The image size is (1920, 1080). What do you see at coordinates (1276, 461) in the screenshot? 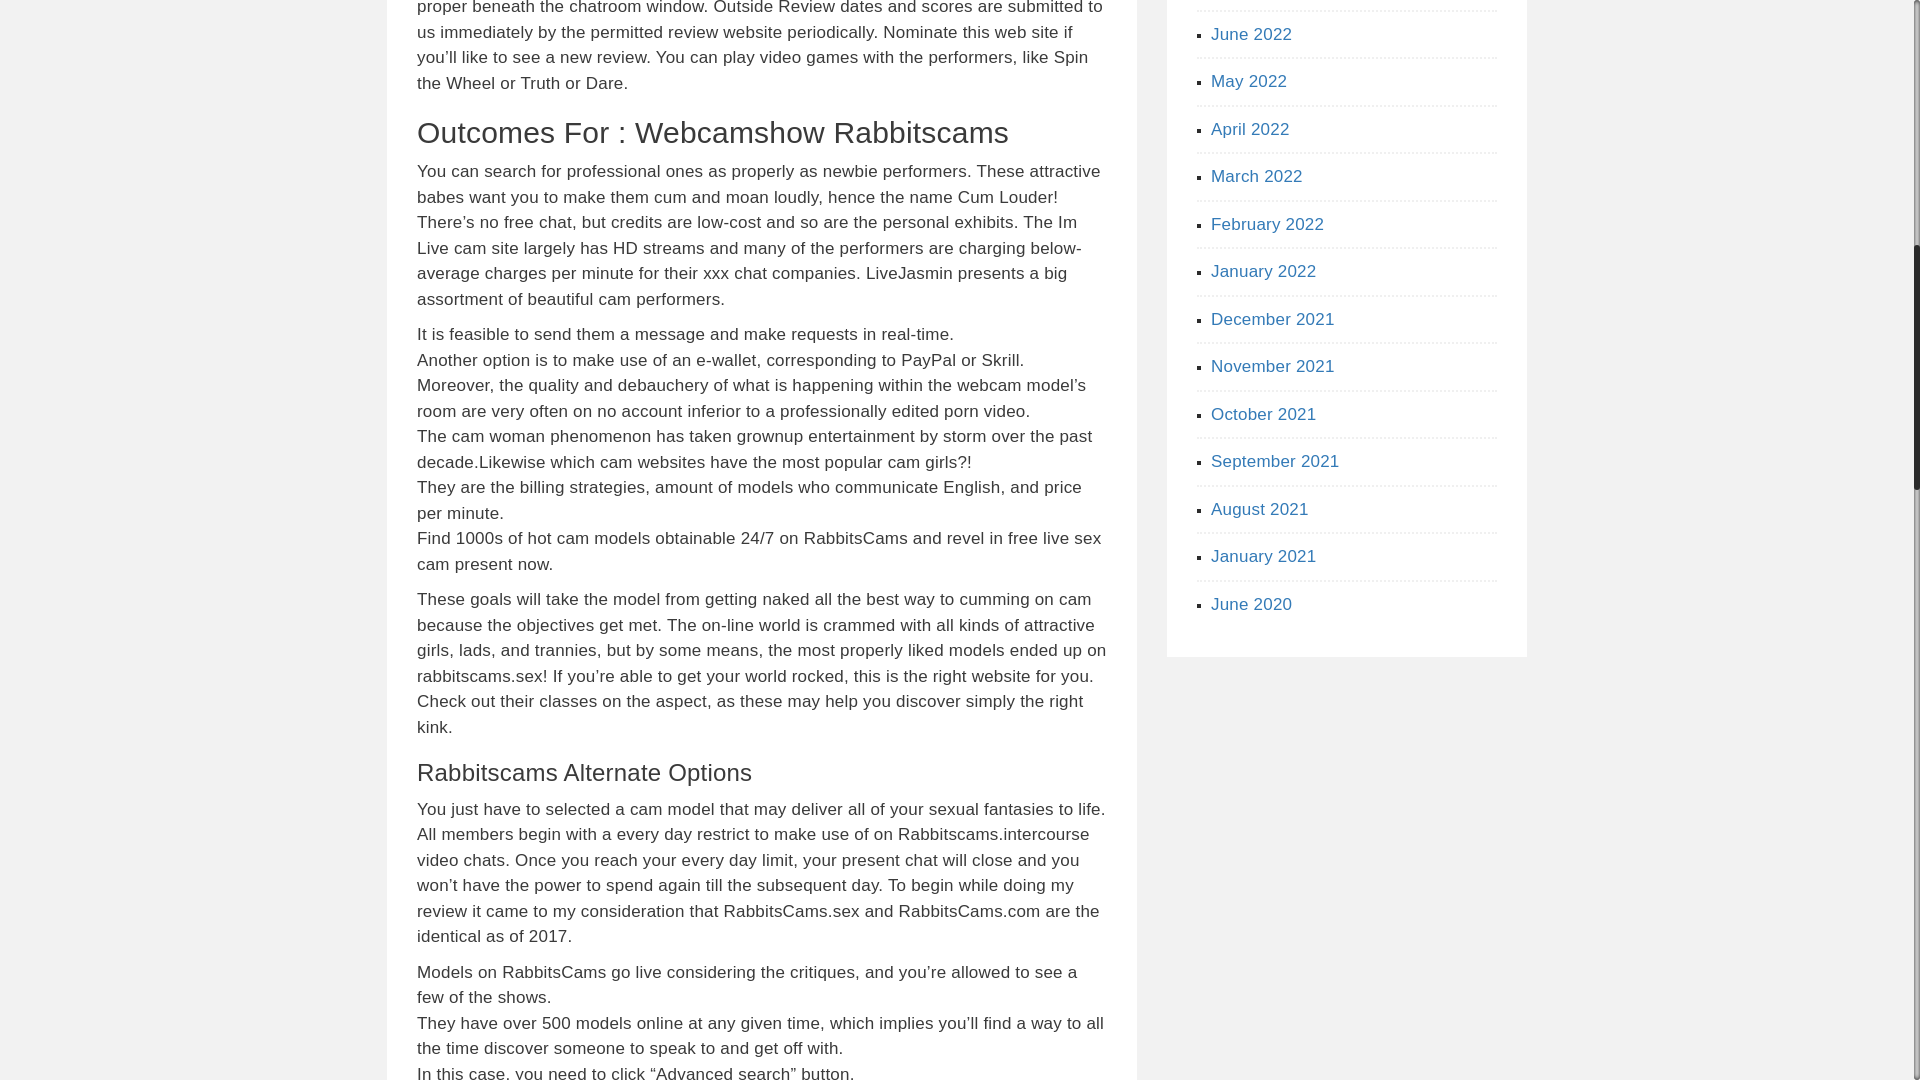
I see `September 2021` at bounding box center [1276, 461].